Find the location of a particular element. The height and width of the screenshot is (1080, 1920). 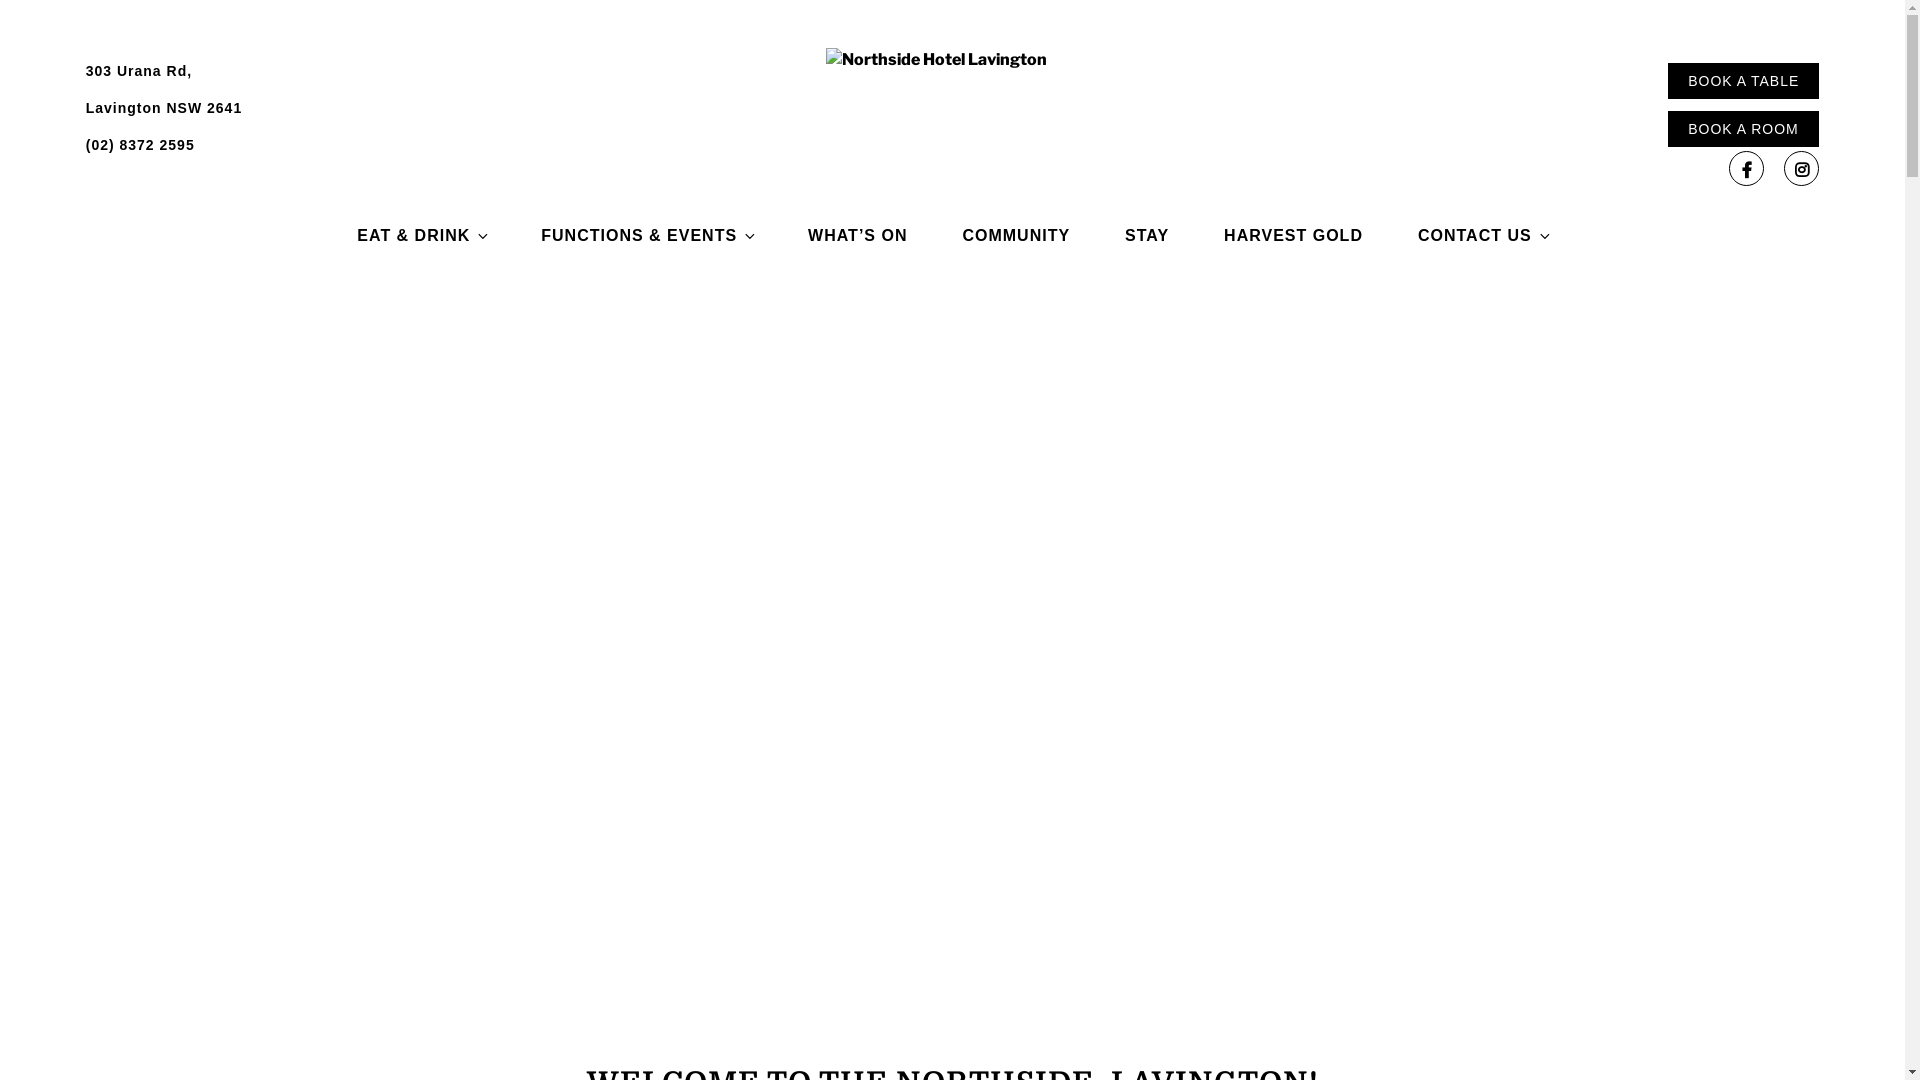

BOOK A TABLE is located at coordinates (1744, 81).